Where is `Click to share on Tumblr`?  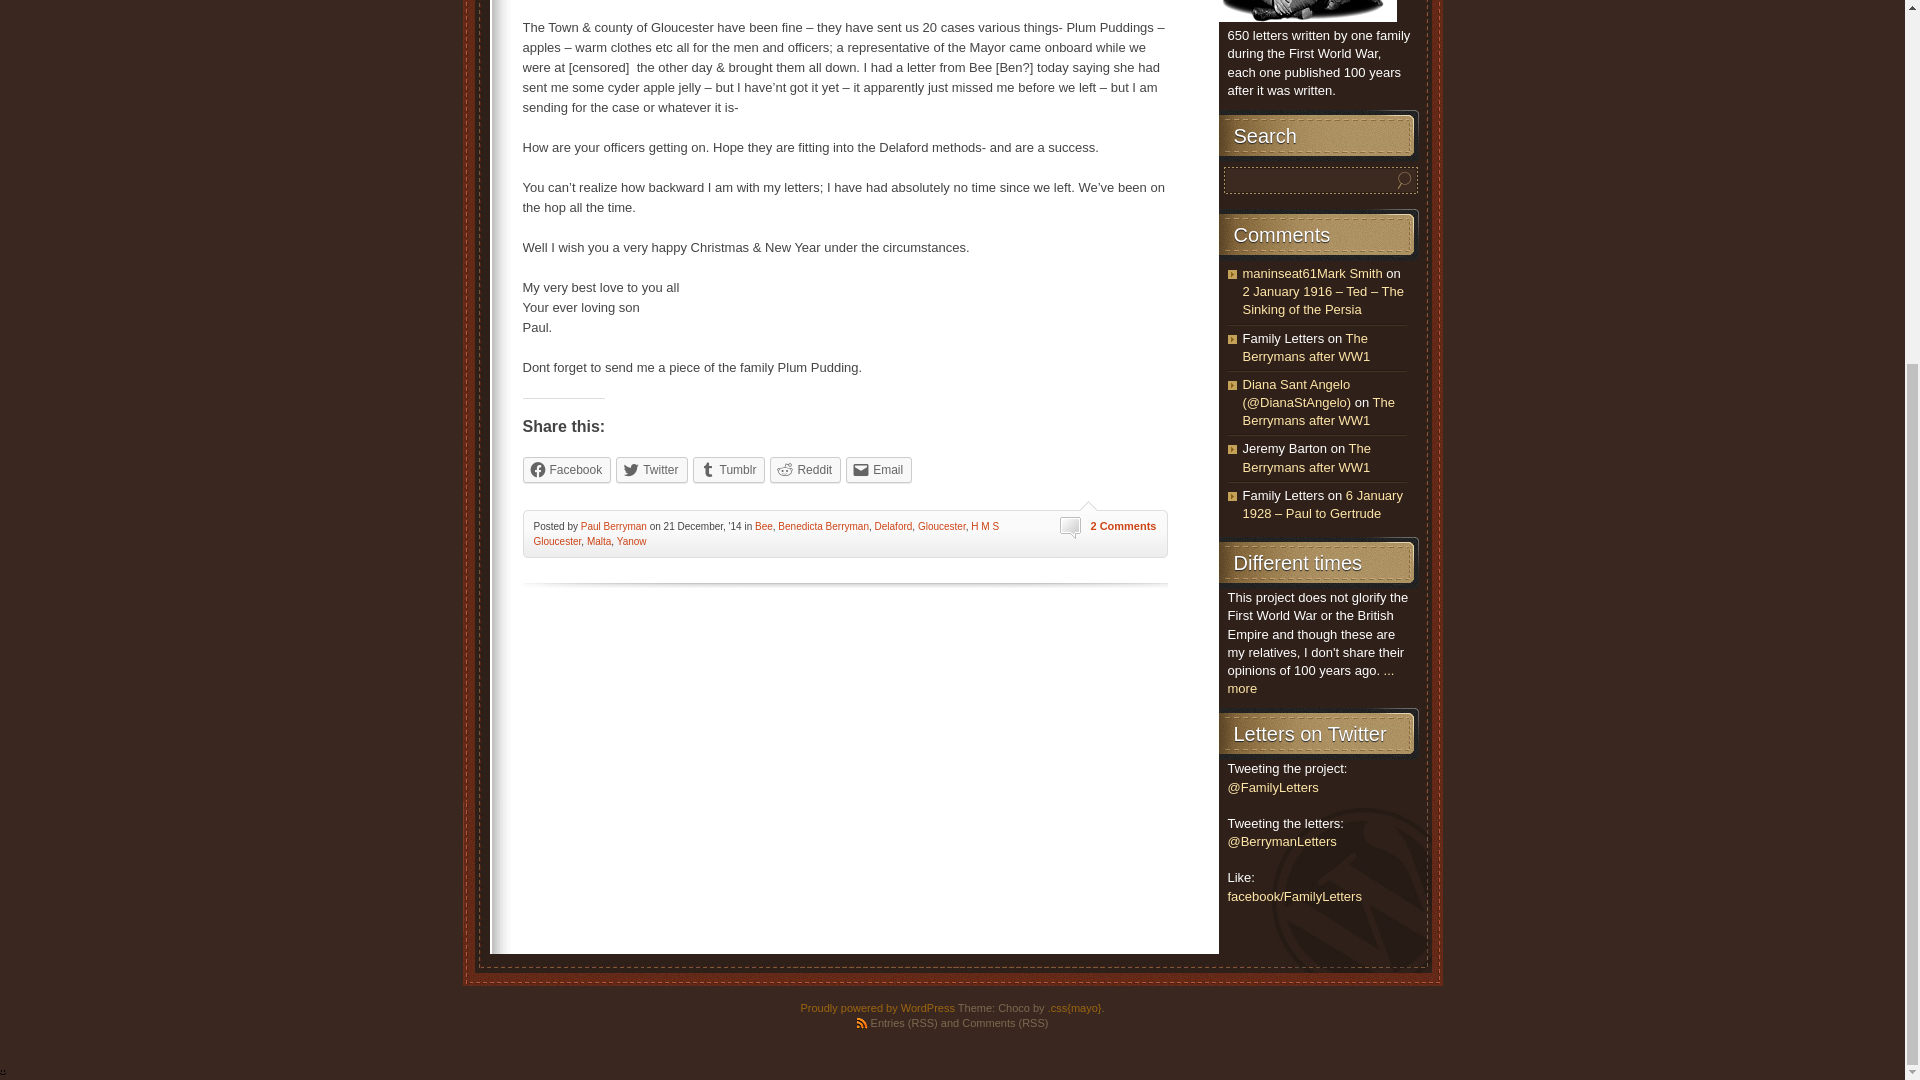 Click to share on Tumblr is located at coordinates (730, 469).